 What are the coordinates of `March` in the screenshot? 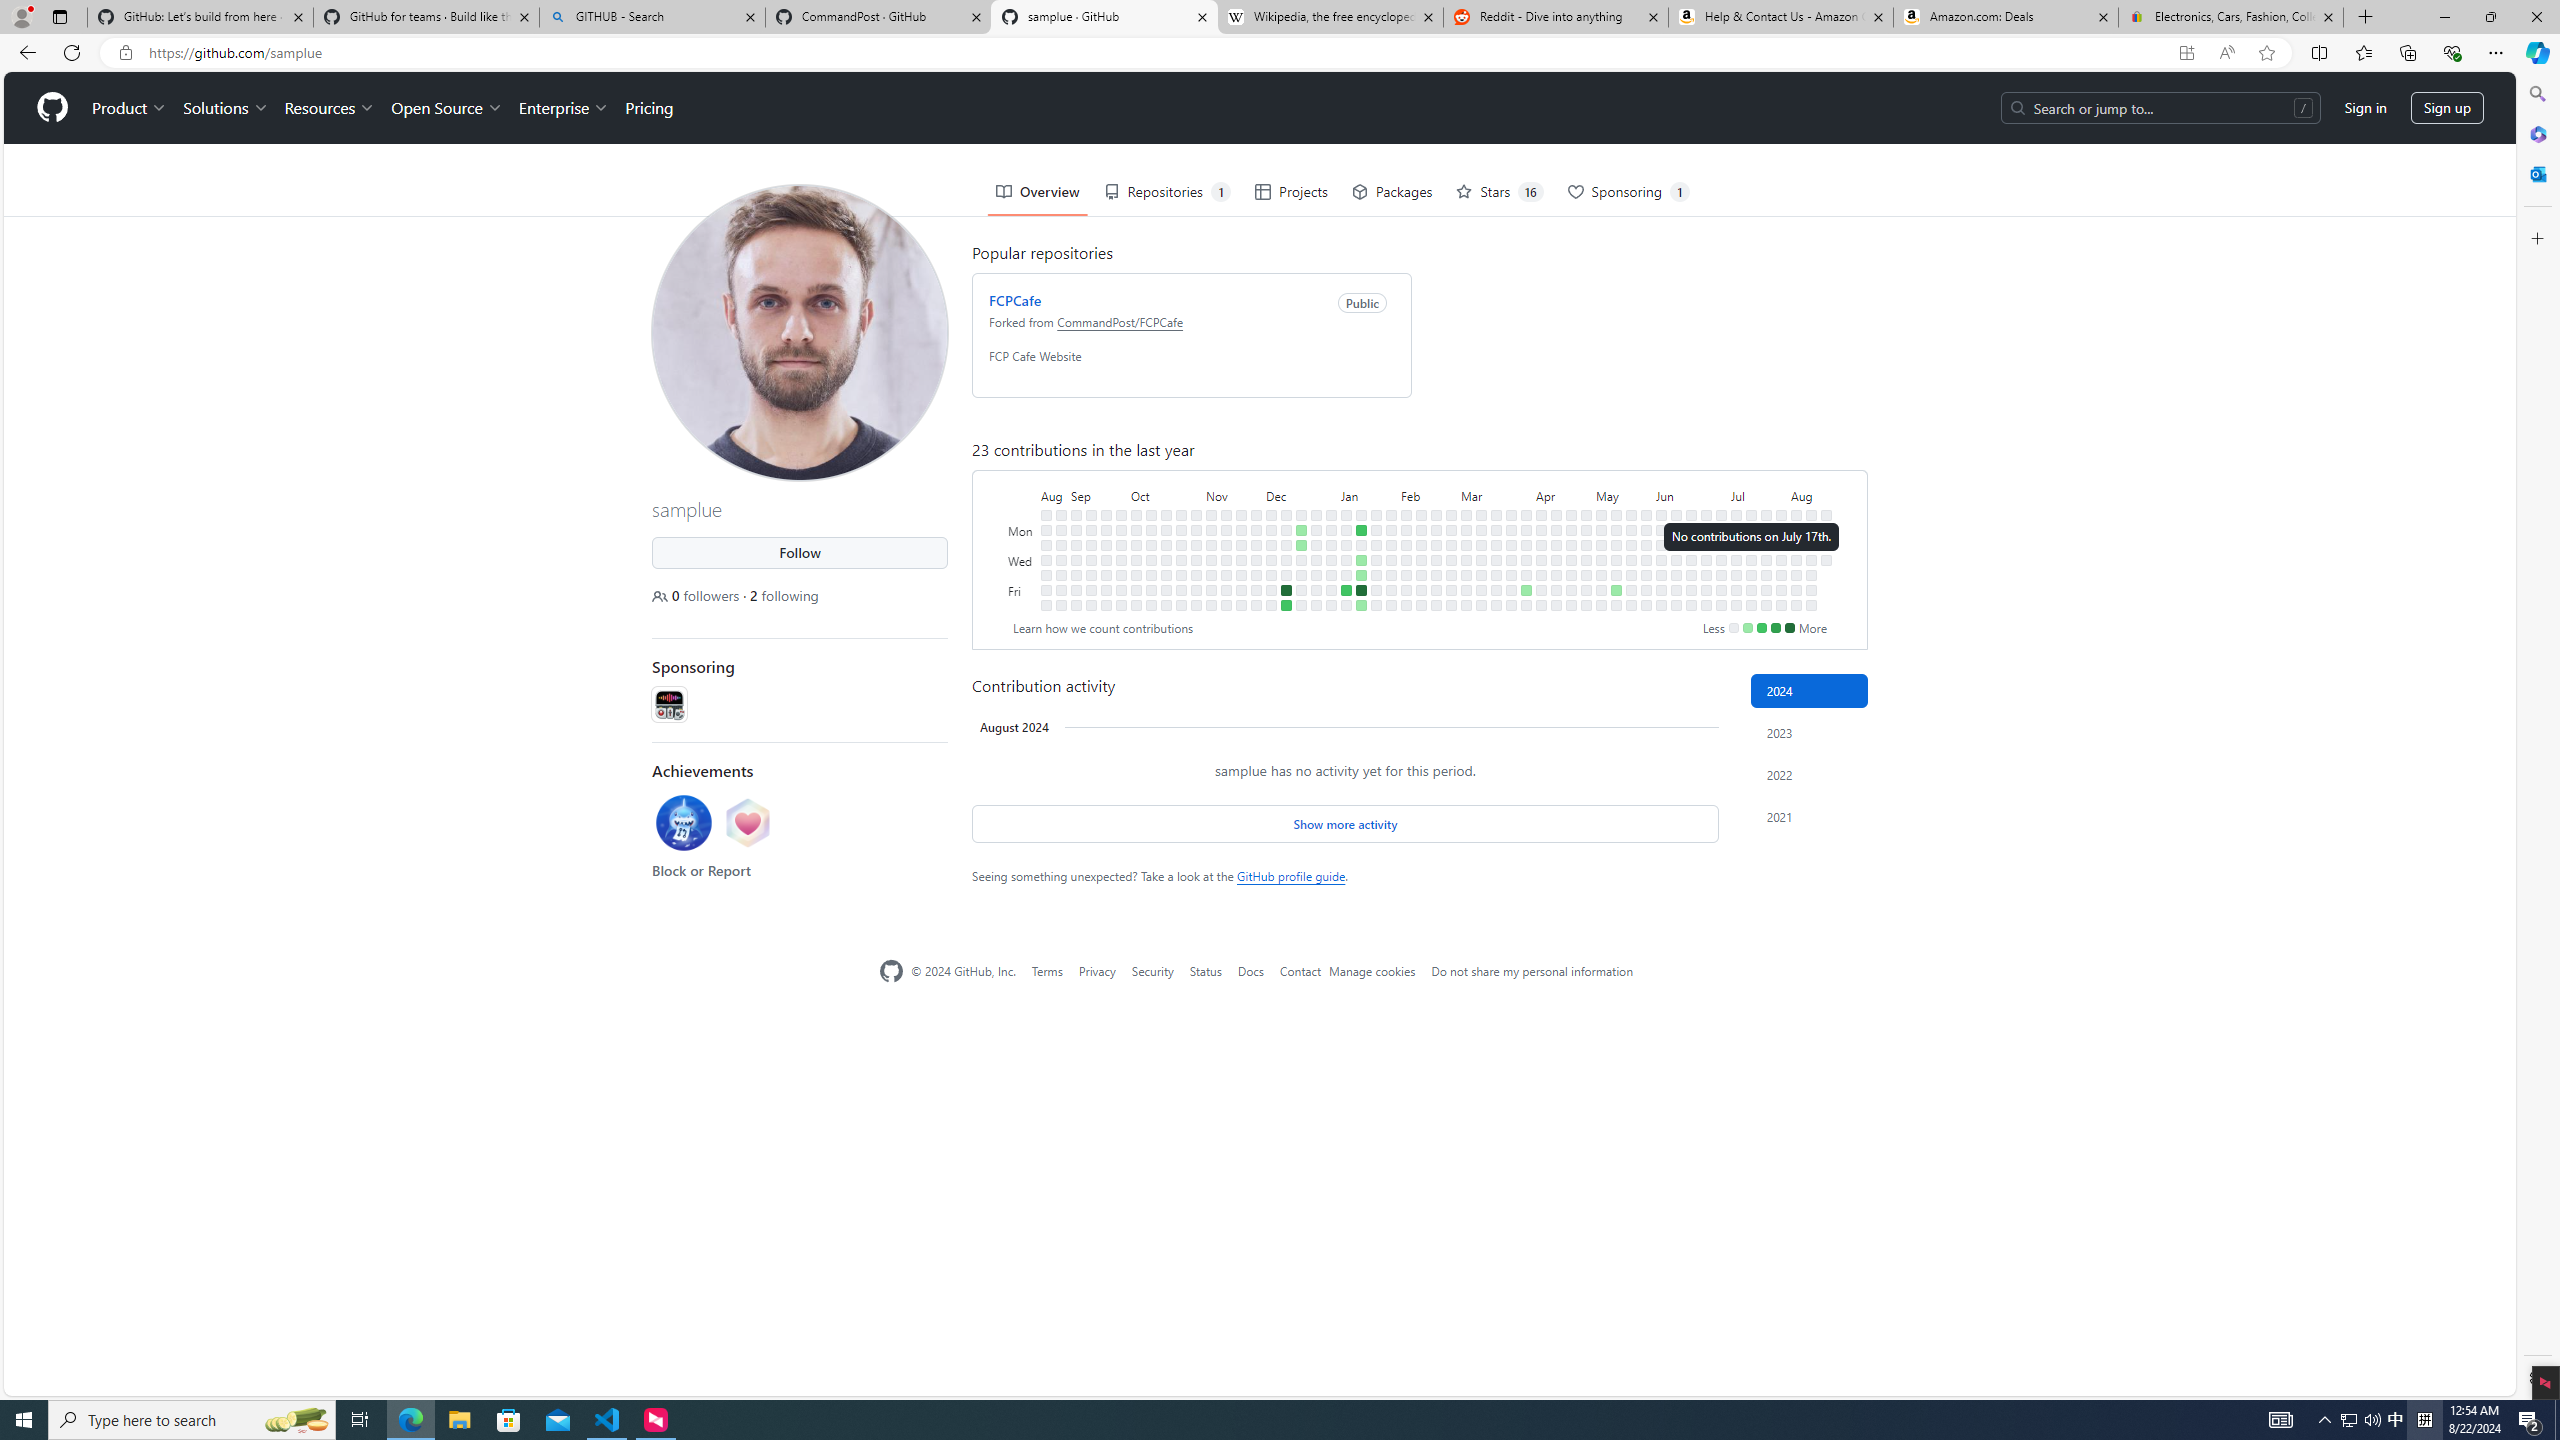 It's located at (1496, 494).